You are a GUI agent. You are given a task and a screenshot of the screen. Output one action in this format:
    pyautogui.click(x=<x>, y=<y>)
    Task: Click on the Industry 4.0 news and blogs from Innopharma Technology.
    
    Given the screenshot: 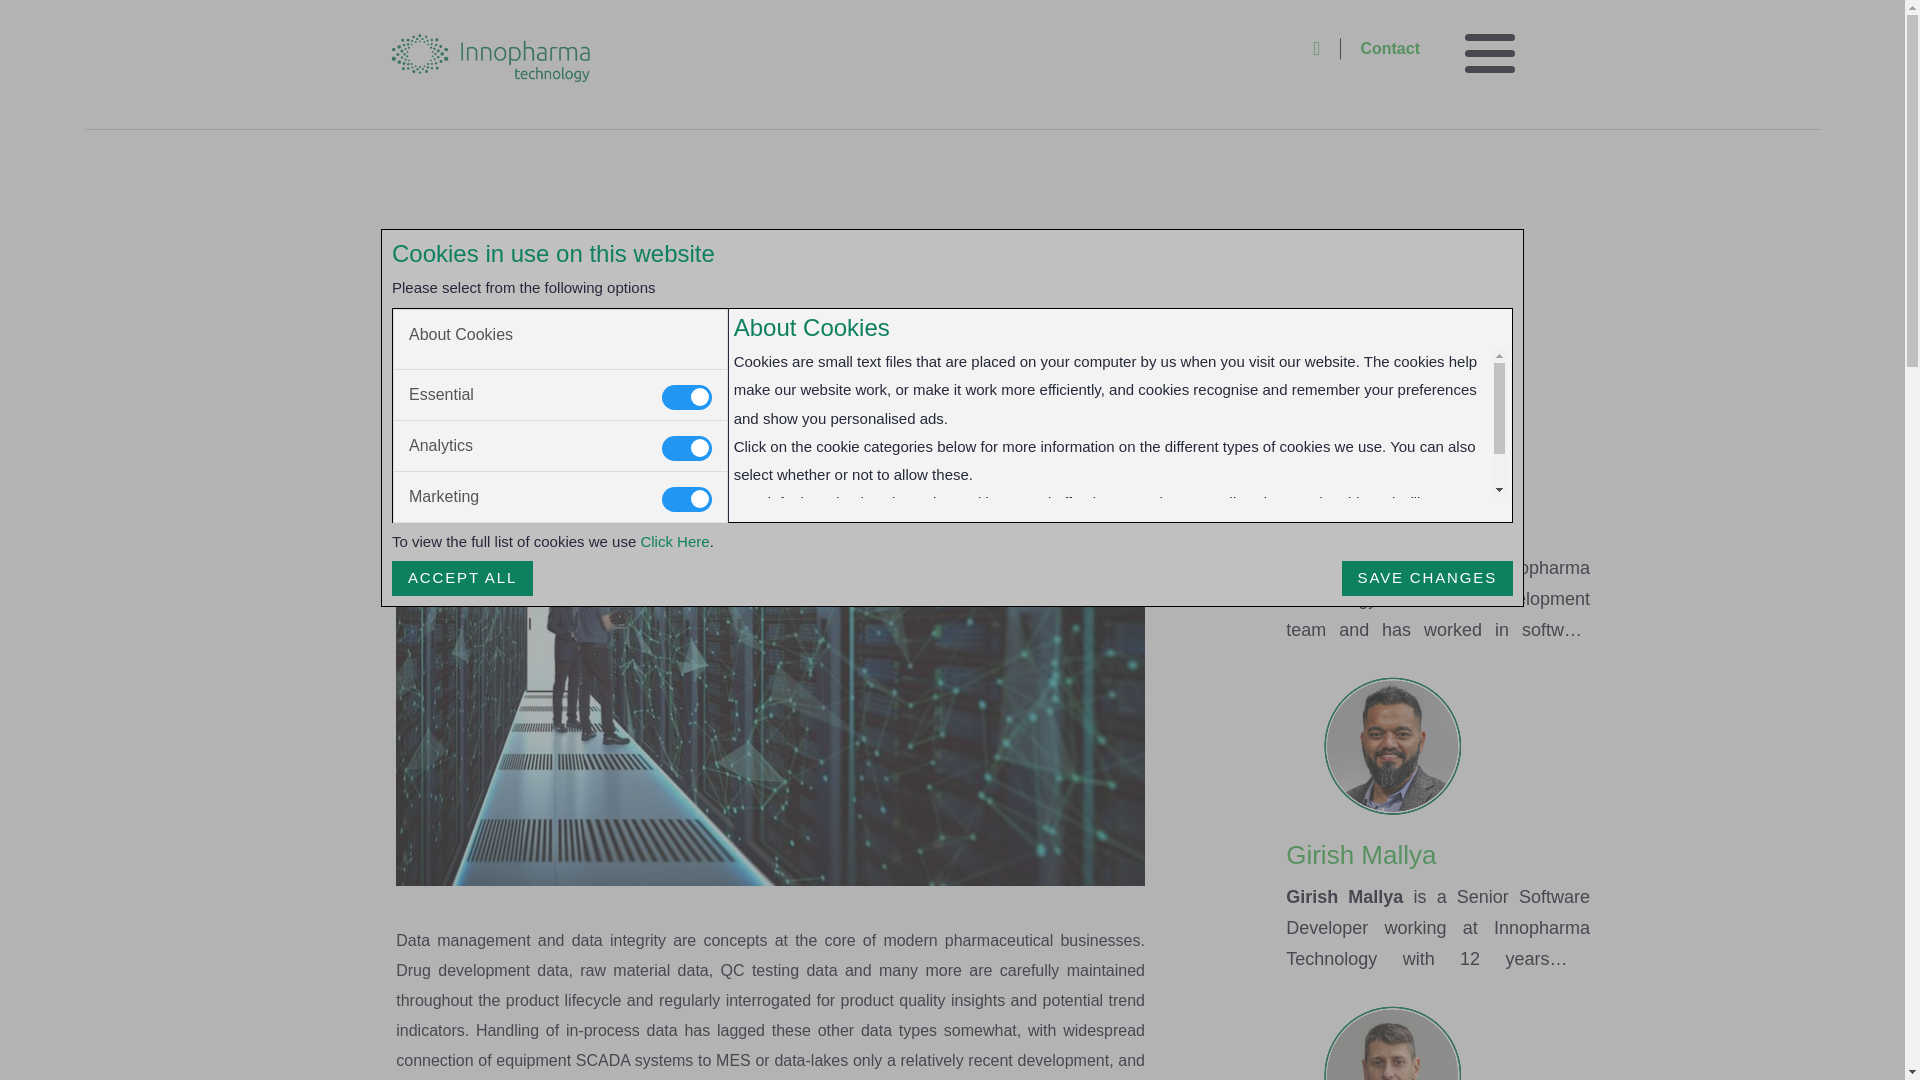 What is the action you would take?
    pyautogui.click(x=502, y=271)
    